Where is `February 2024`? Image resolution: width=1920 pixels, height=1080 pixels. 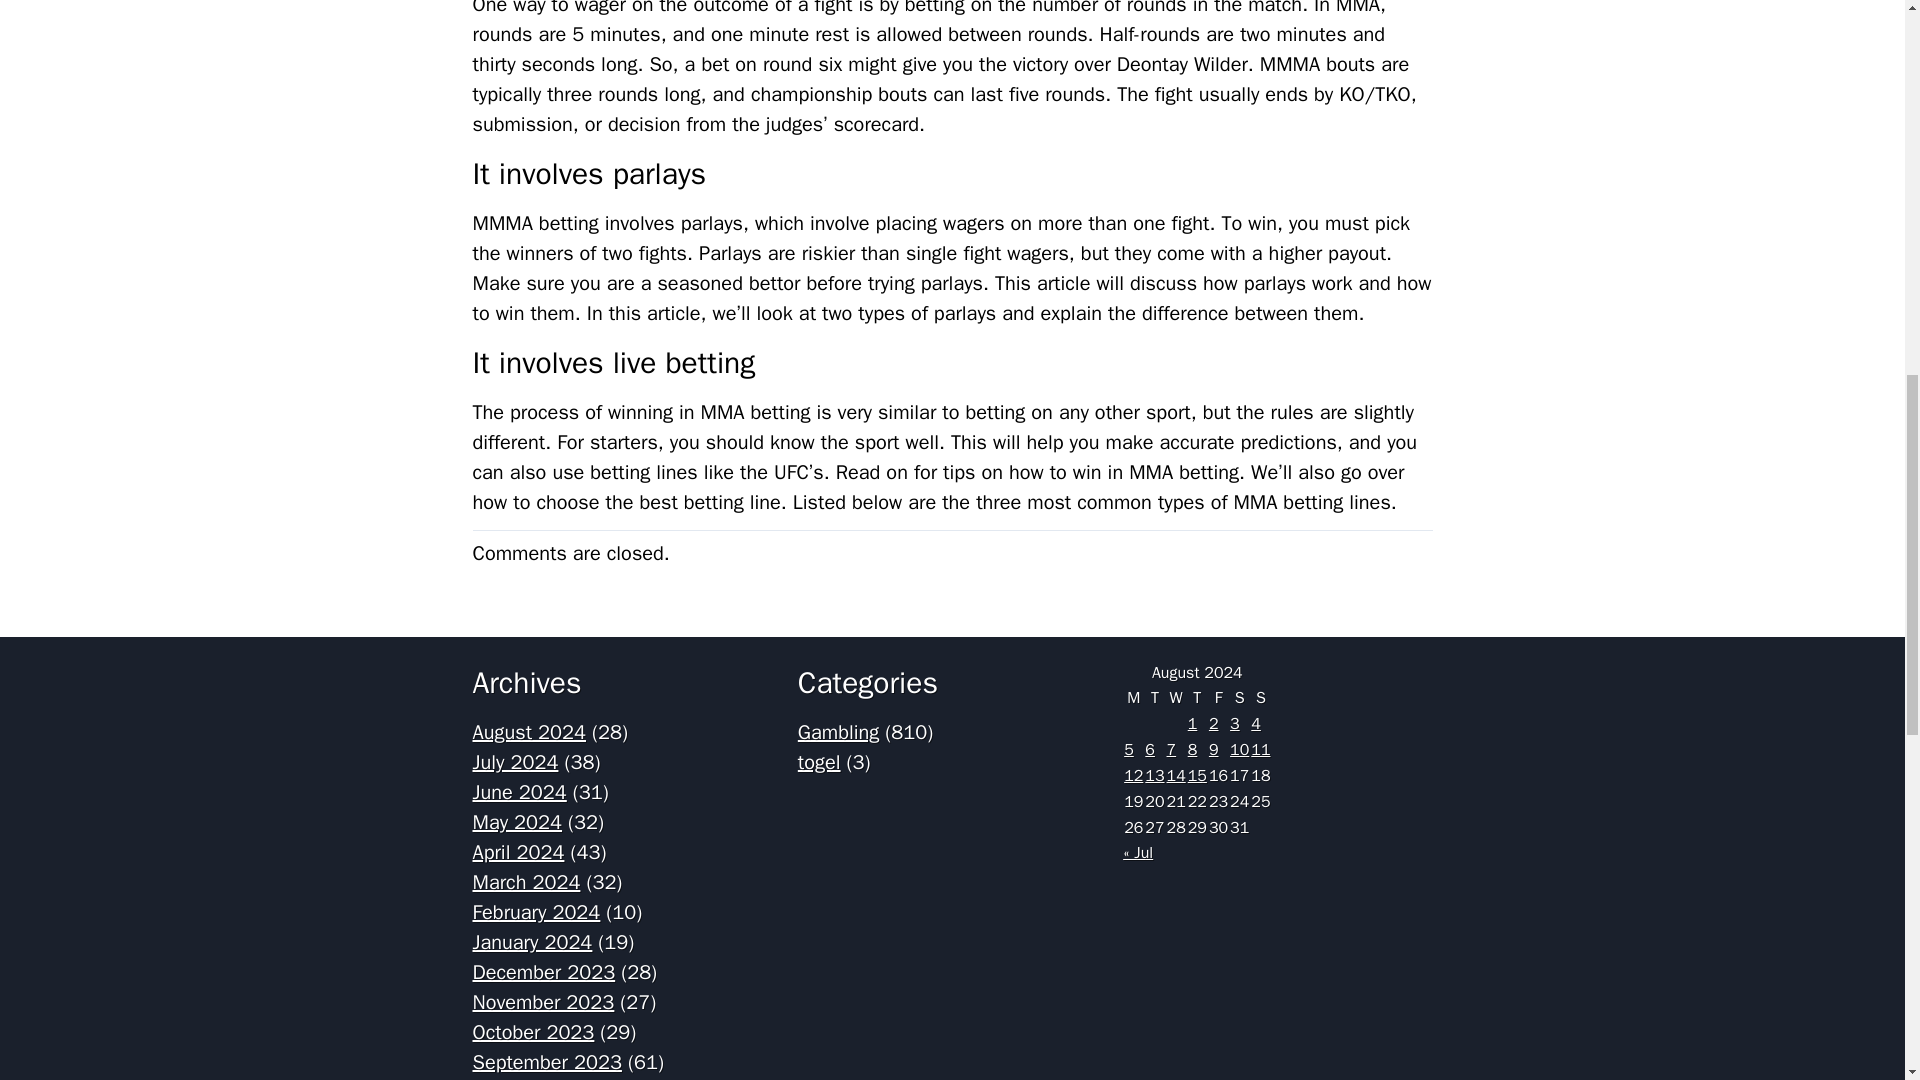
February 2024 is located at coordinates (536, 912).